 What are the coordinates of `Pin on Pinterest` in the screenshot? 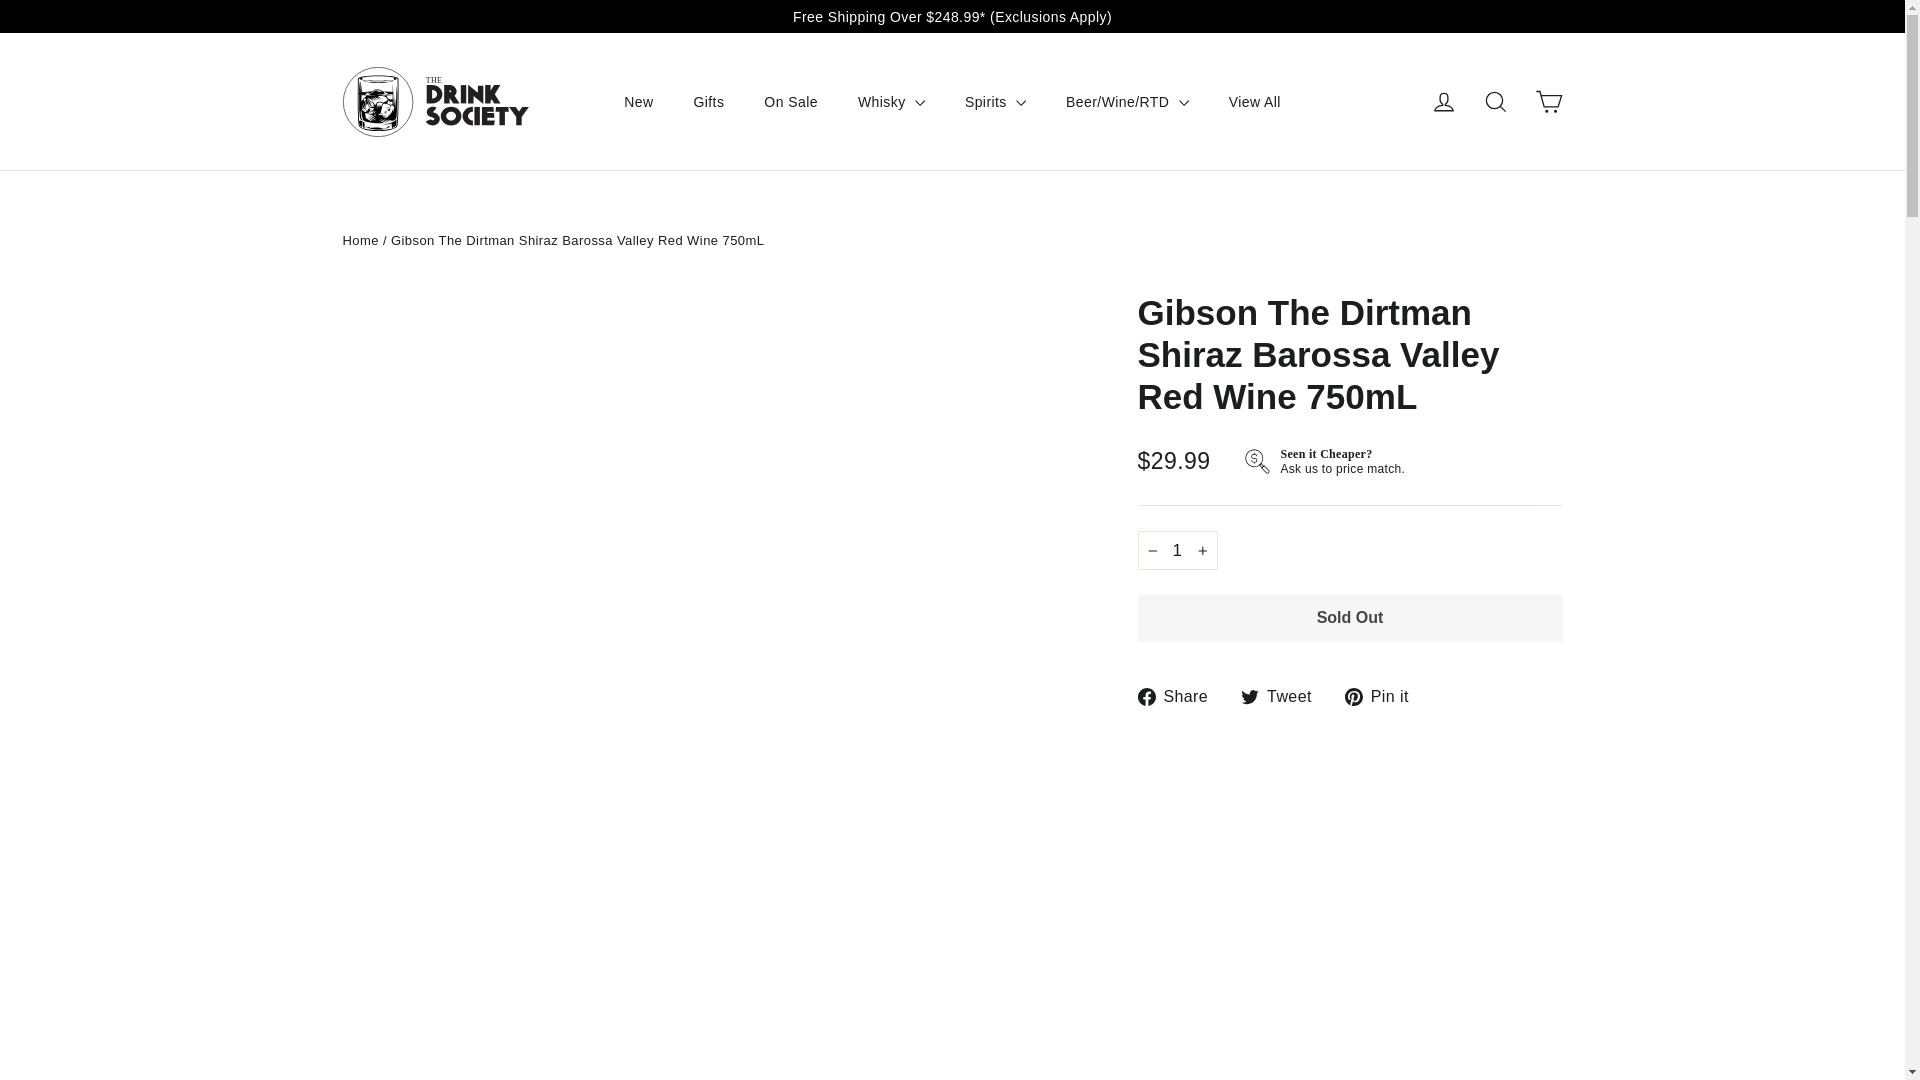 It's located at (1384, 696).